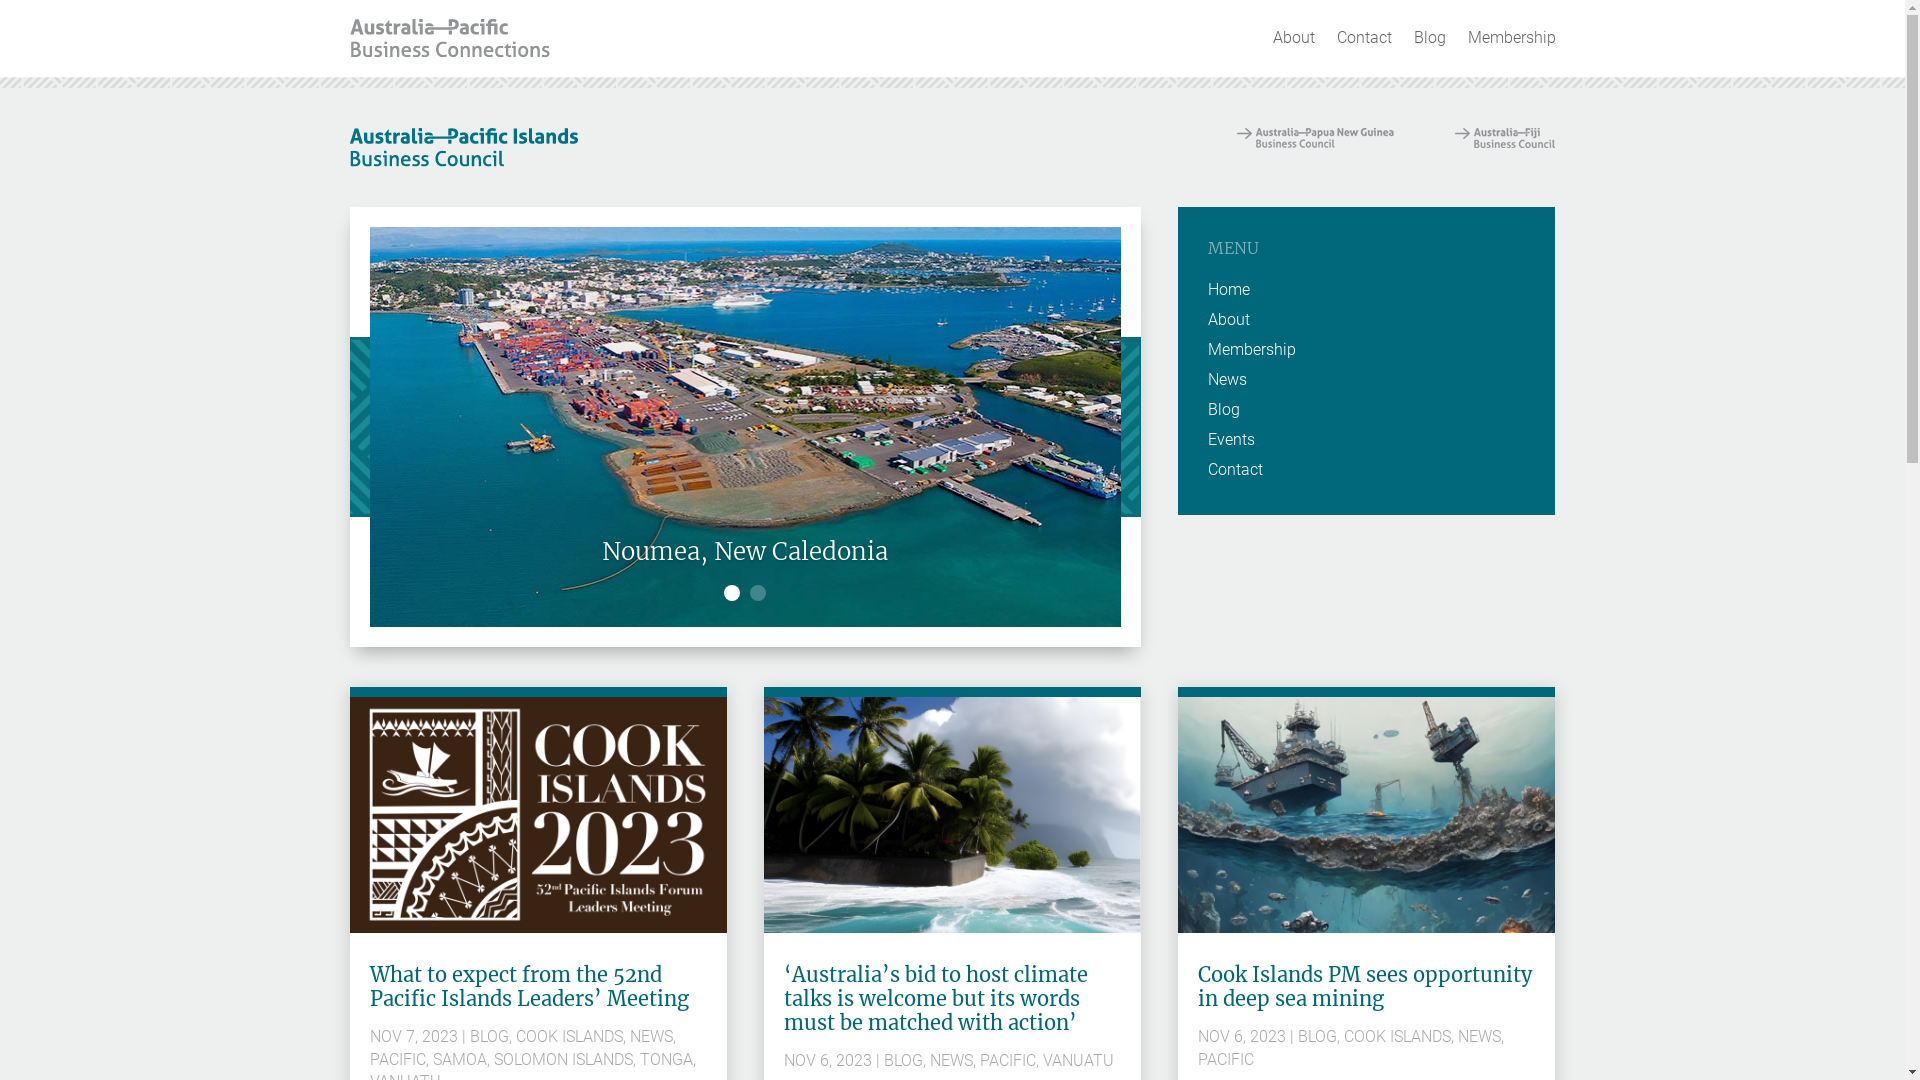  Describe the element at coordinates (1367, 414) in the screenshot. I see `Blog` at that location.